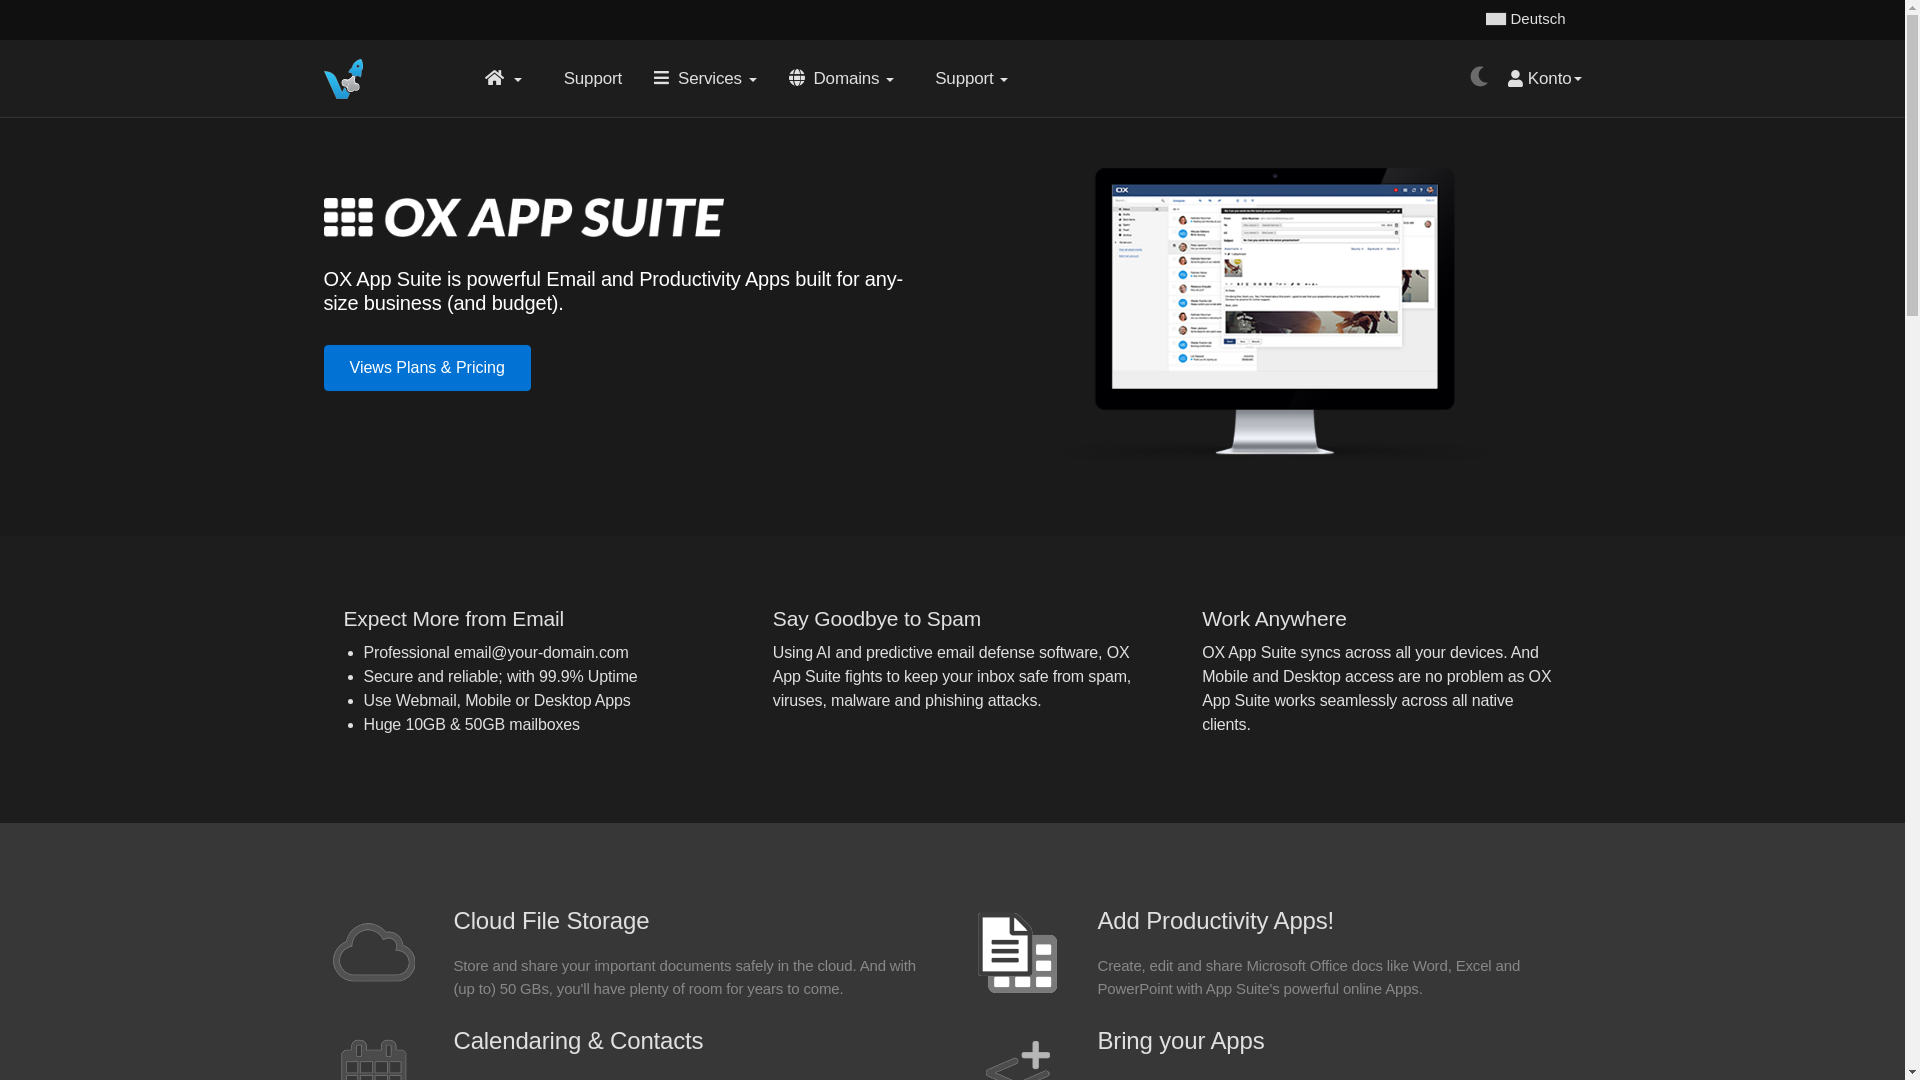 The height and width of the screenshot is (1080, 1920). Describe the element at coordinates (705, 78) in the screenshot. I see `  Services` at that location.